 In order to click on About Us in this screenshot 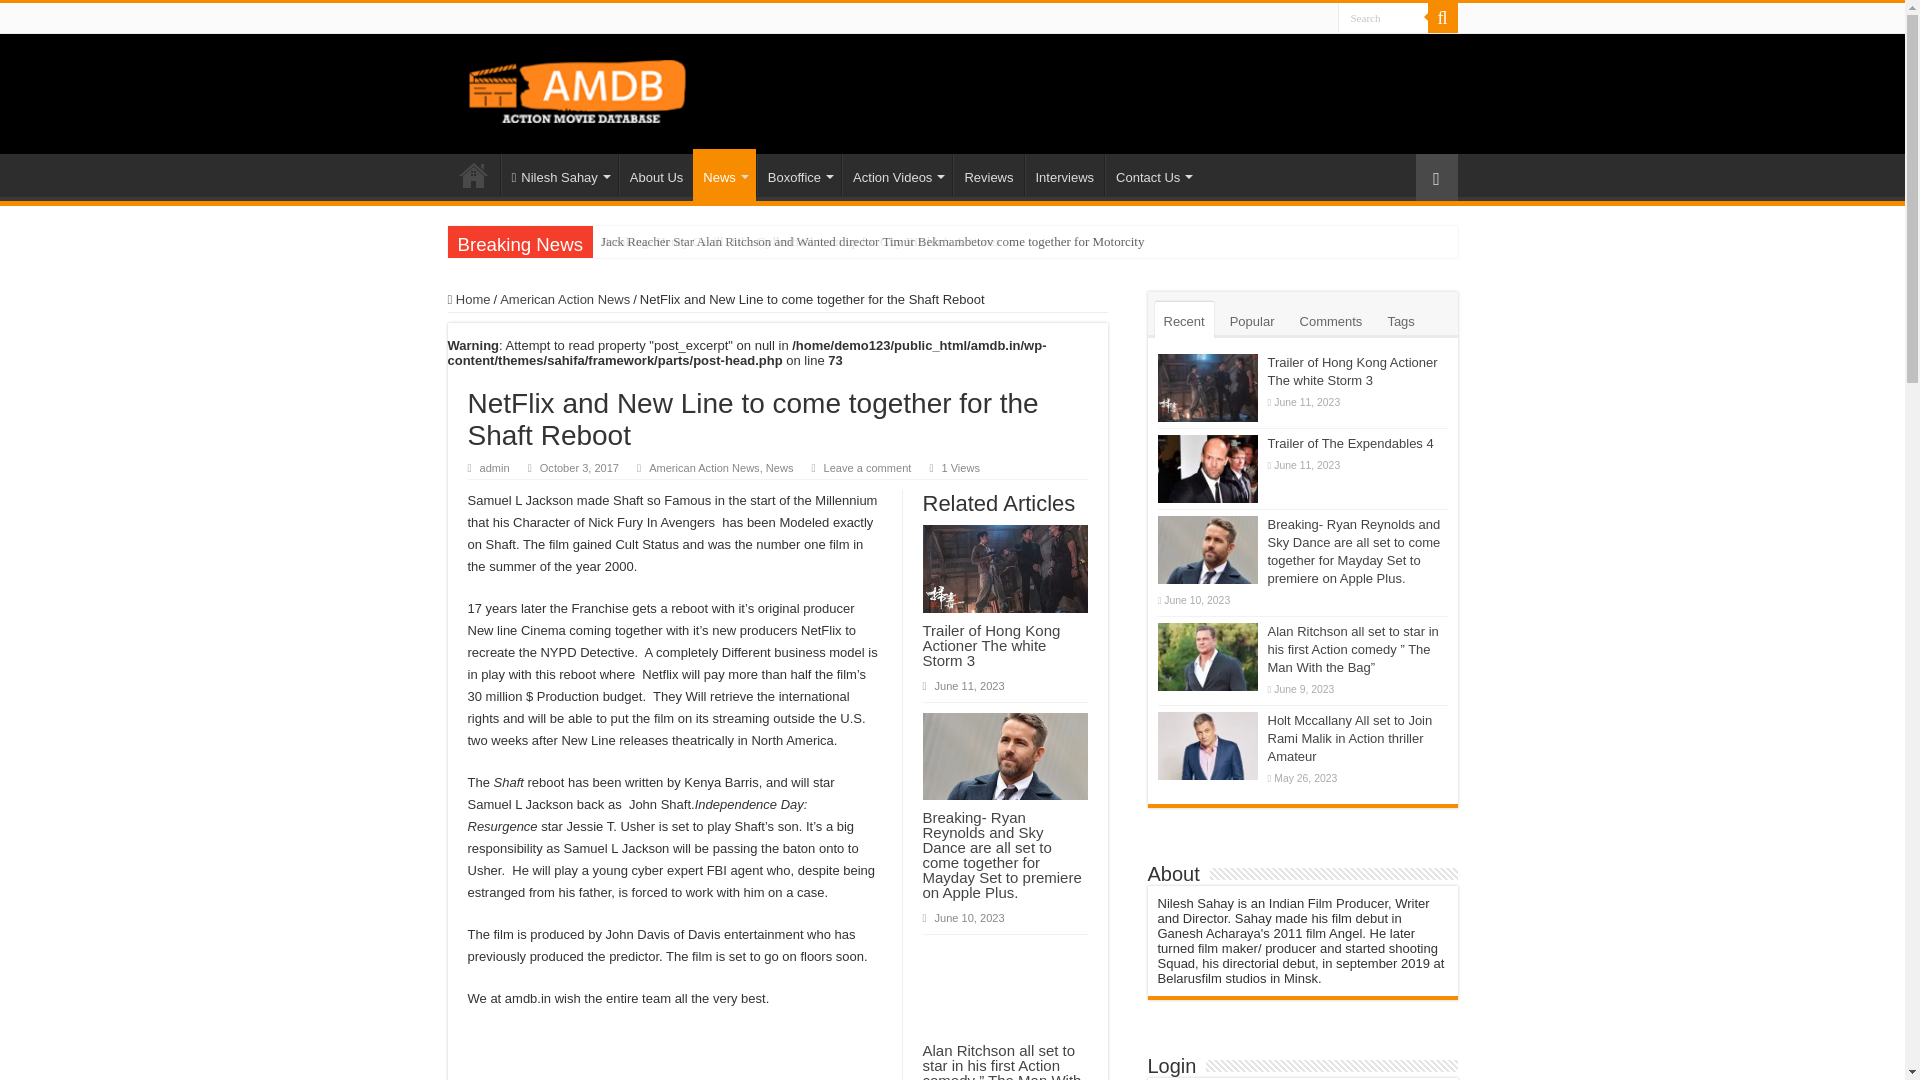, I will do `click(656, 174)`.